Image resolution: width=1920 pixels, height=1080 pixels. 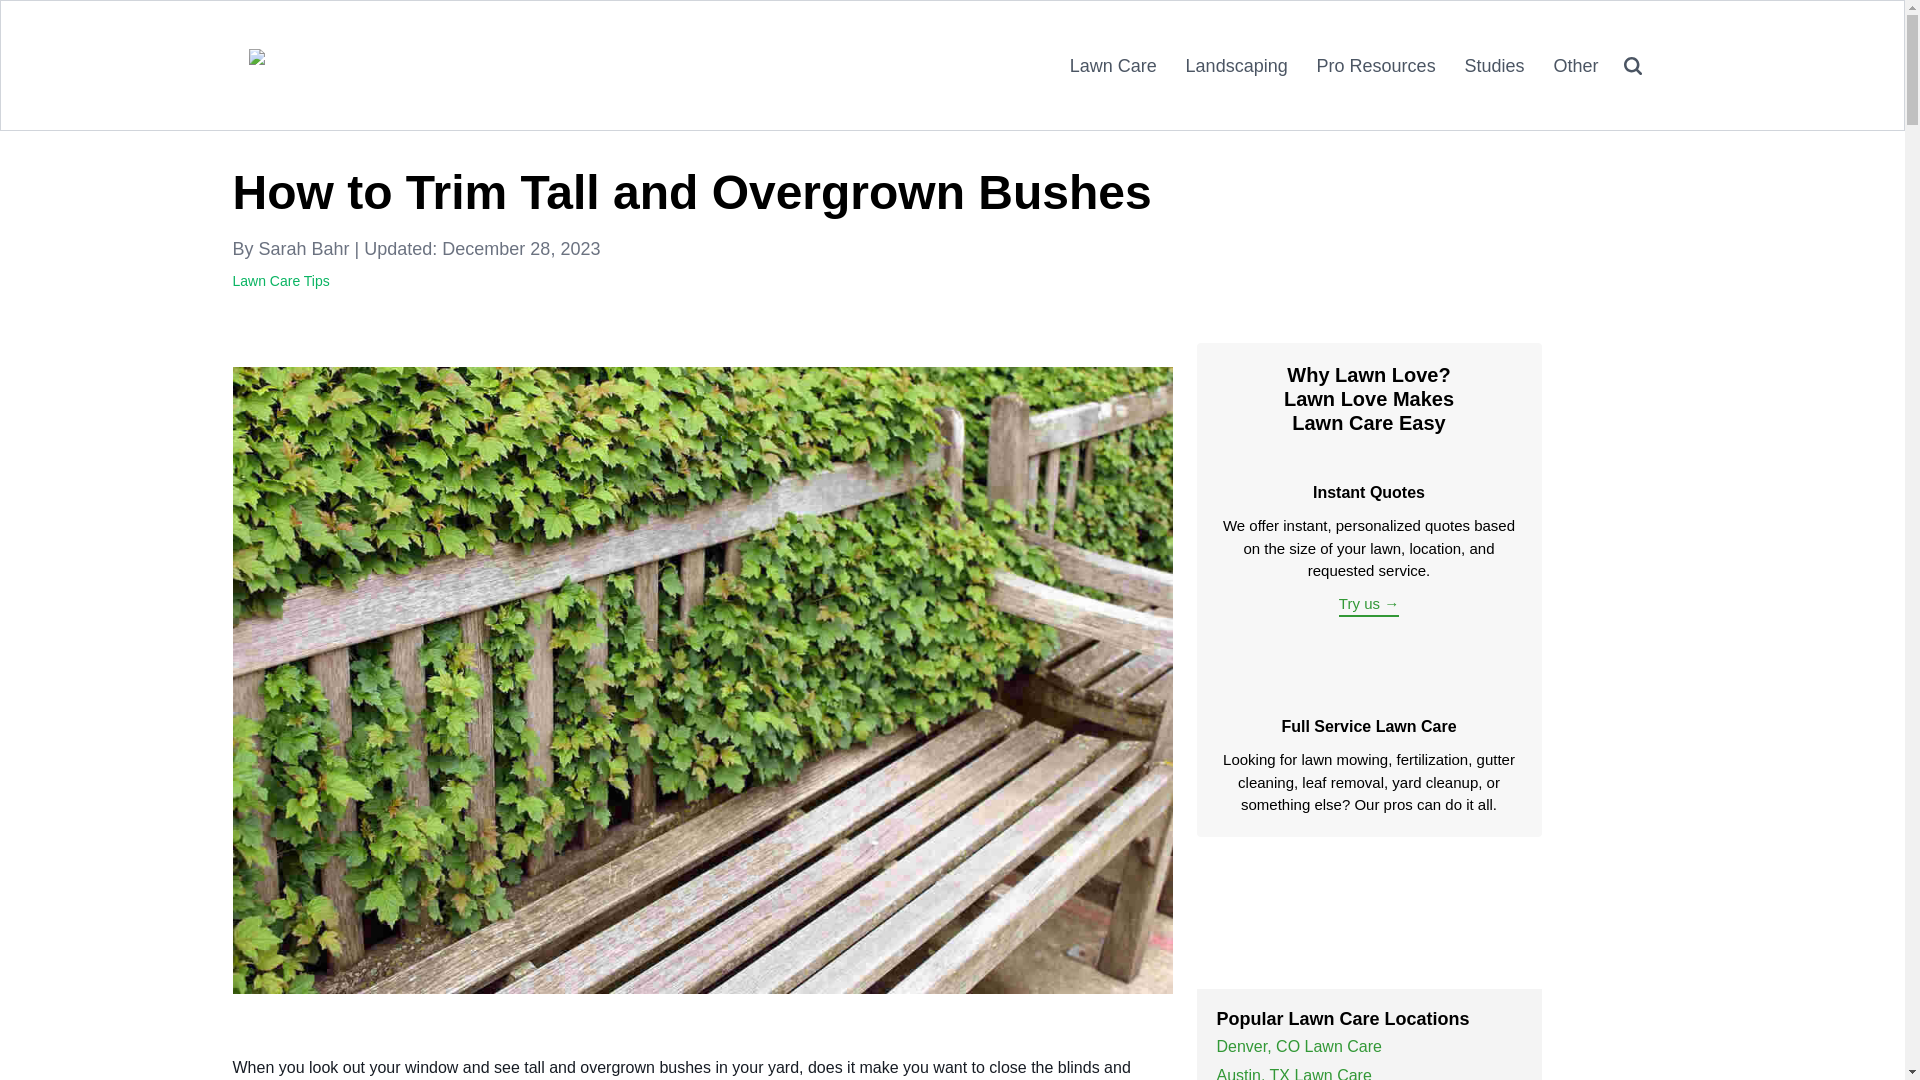 What do you see at coordinates (280, 281) in the screenshot?
I see `Lawn Care Tips` at bounding box center [280, 281].